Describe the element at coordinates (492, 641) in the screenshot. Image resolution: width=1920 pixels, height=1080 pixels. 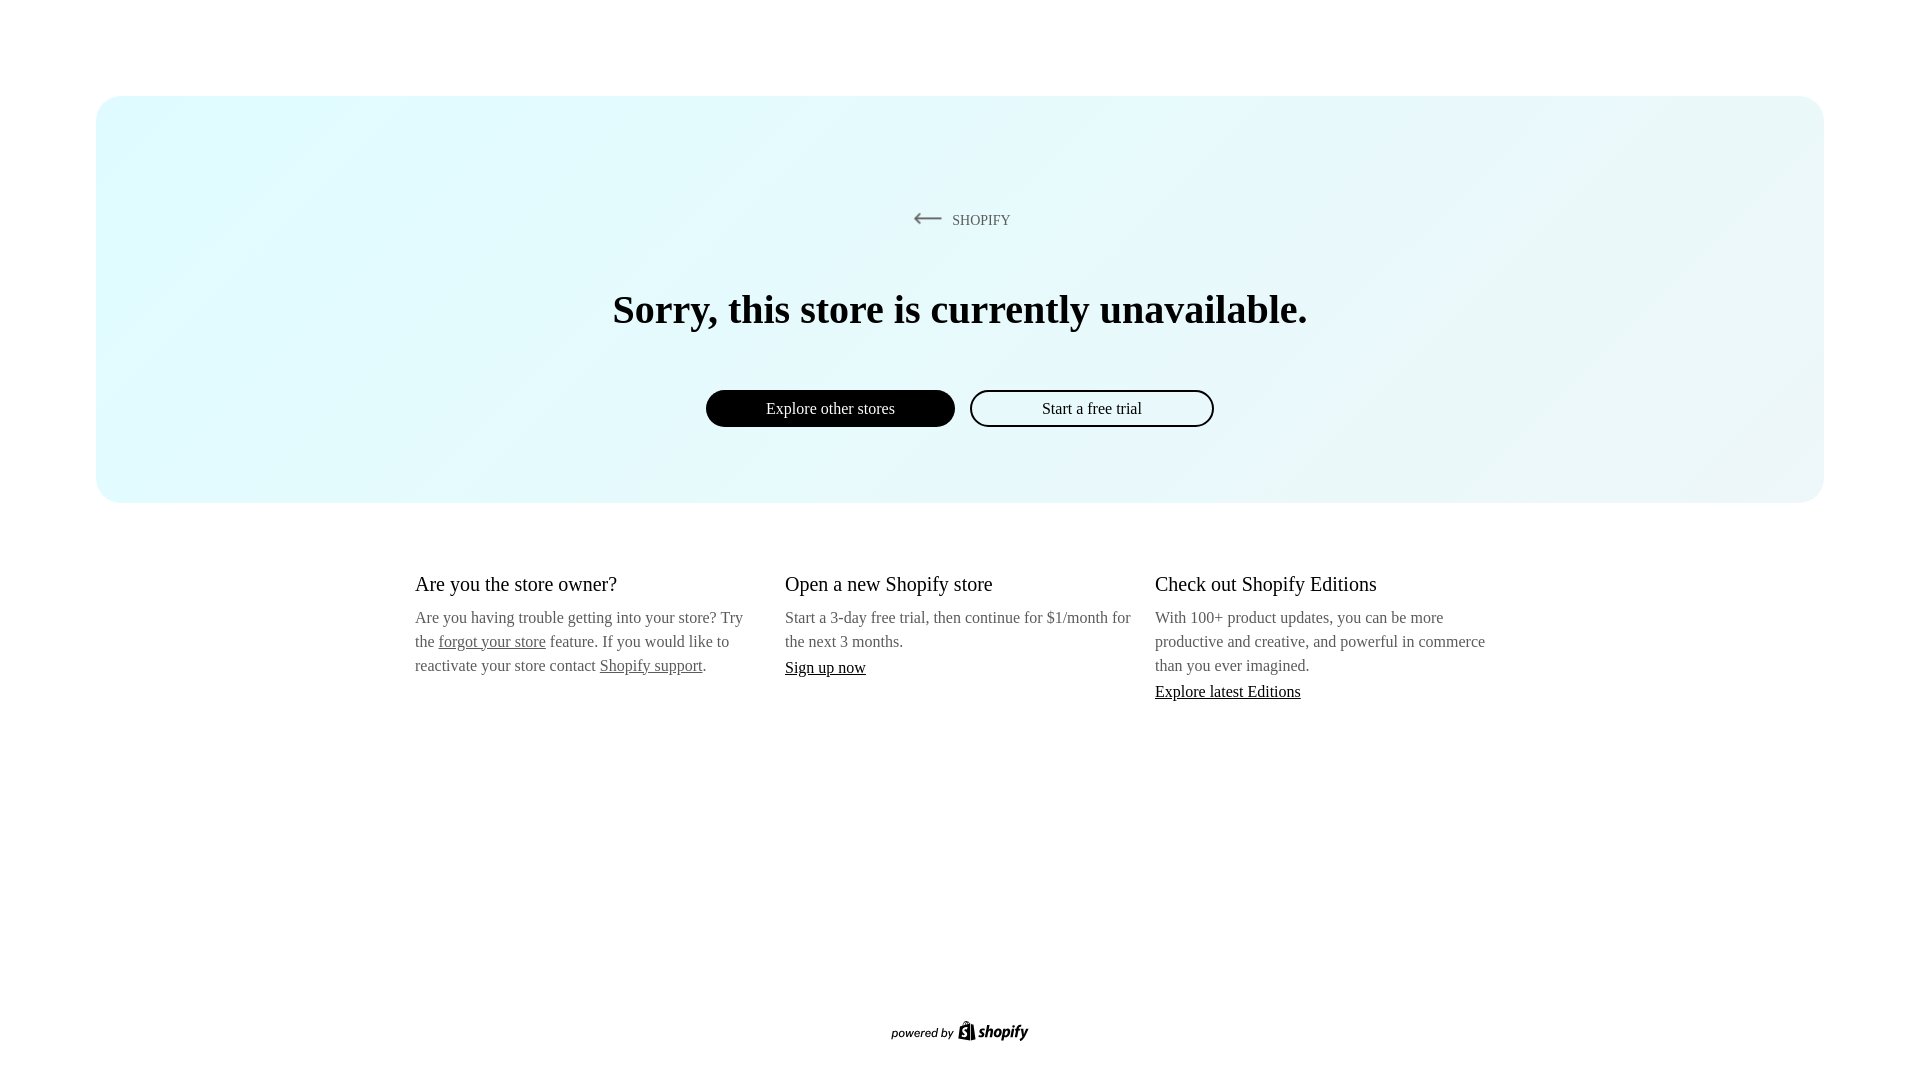
I see `forgot your store` at that location.